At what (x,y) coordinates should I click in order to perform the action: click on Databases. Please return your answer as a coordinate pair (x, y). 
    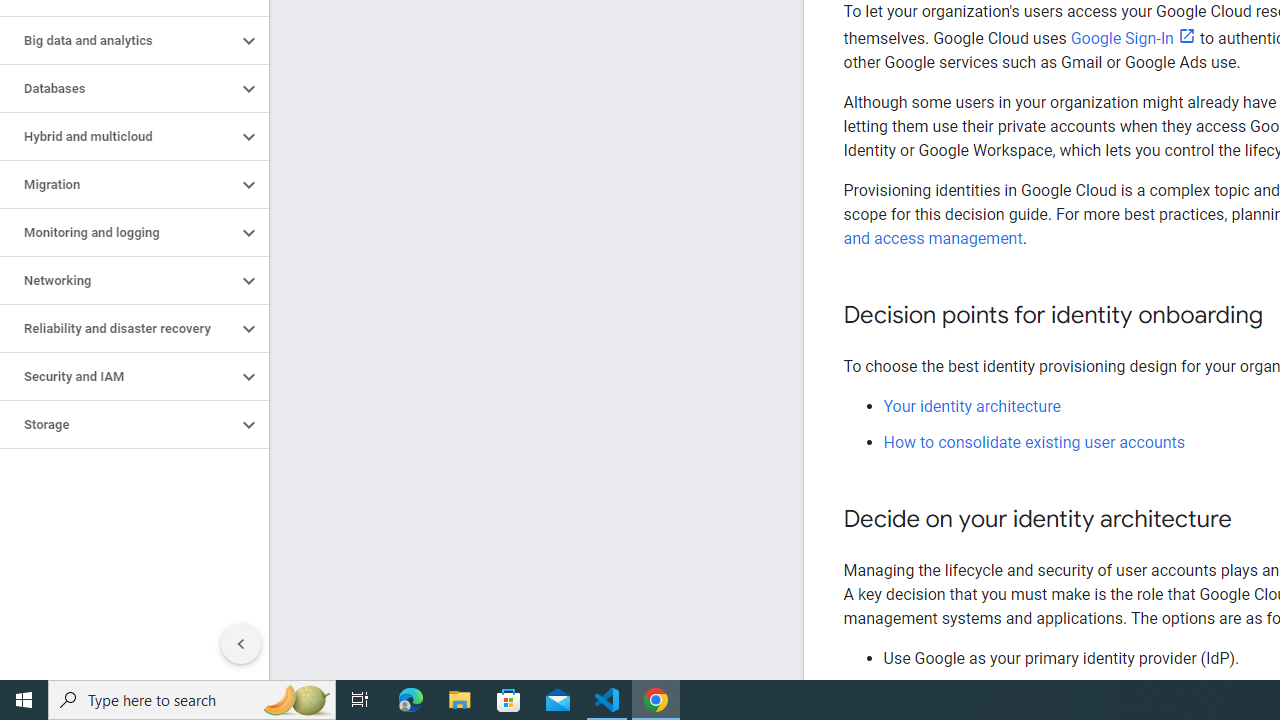
    Looking at the image, I should click on (118, 88).